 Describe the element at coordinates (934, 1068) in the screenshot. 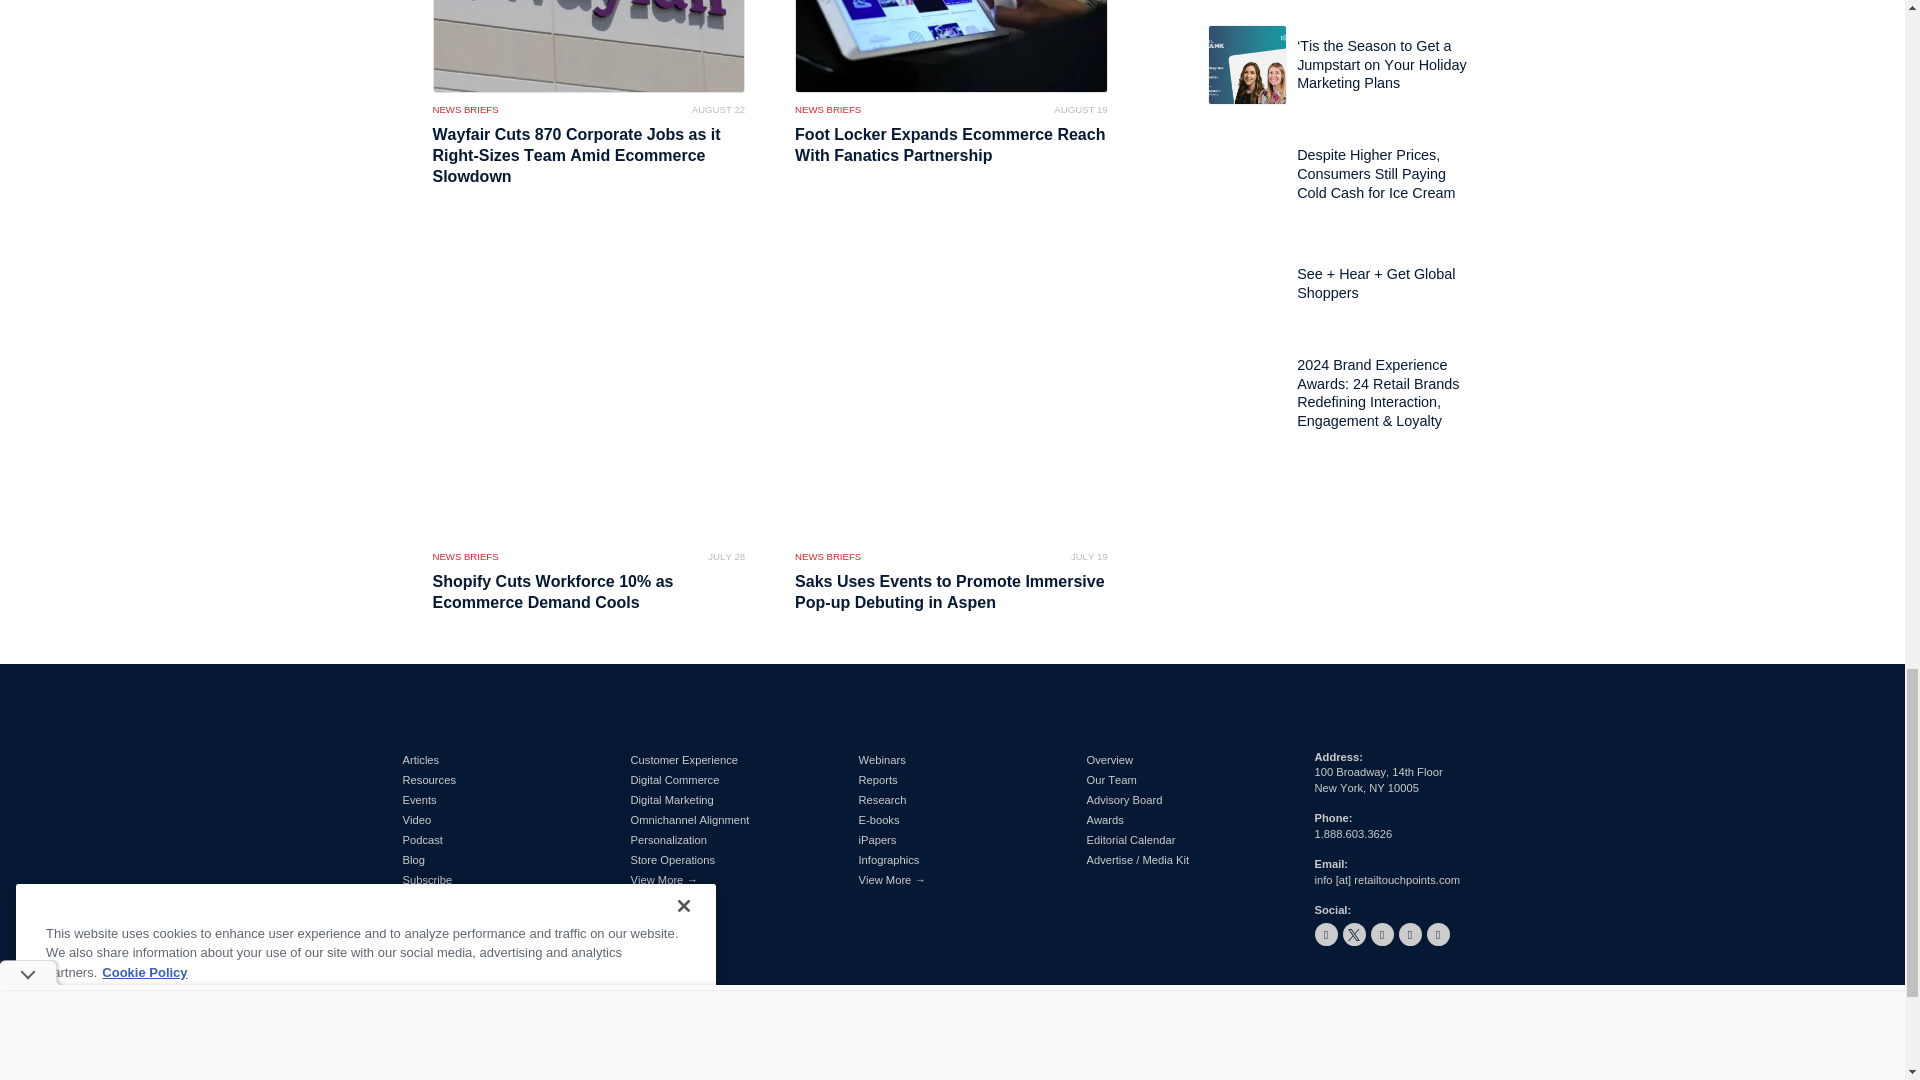

I see `about` at that location.